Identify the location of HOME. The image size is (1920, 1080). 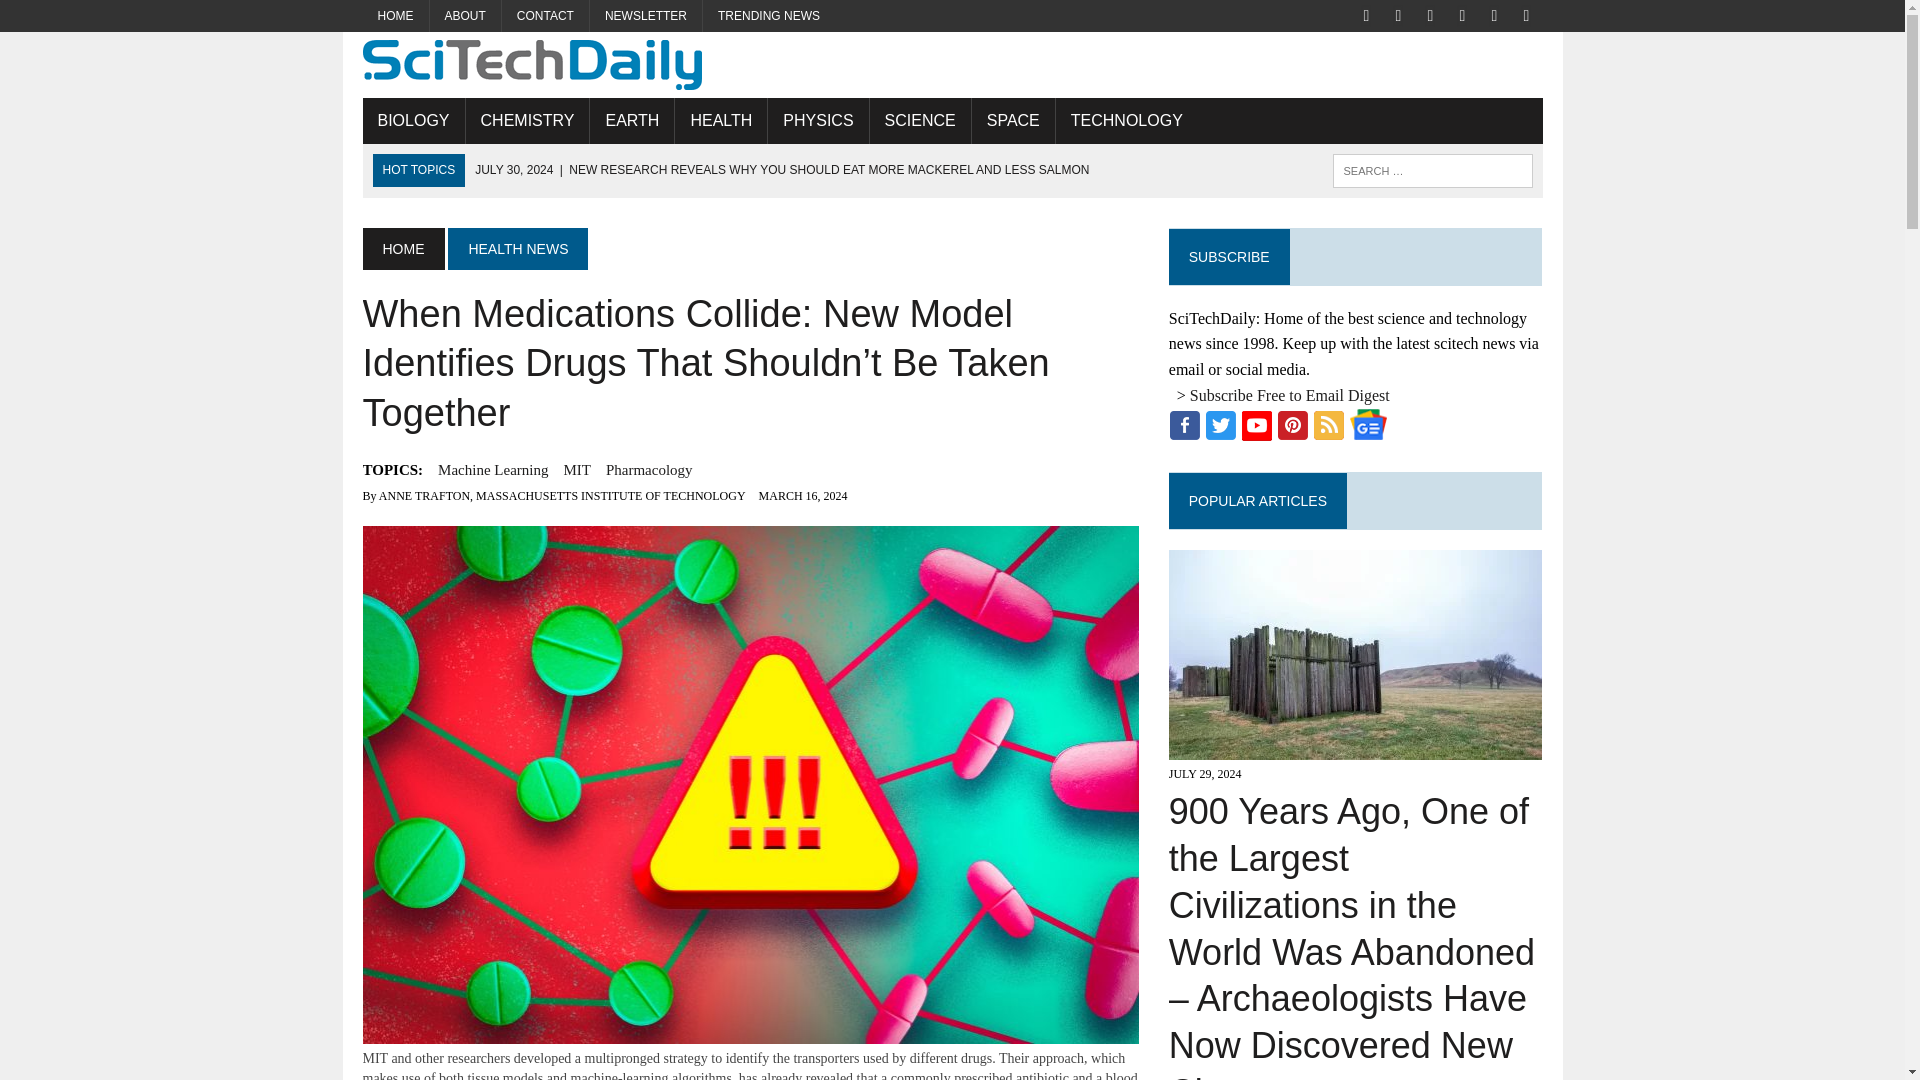
(395, 16).